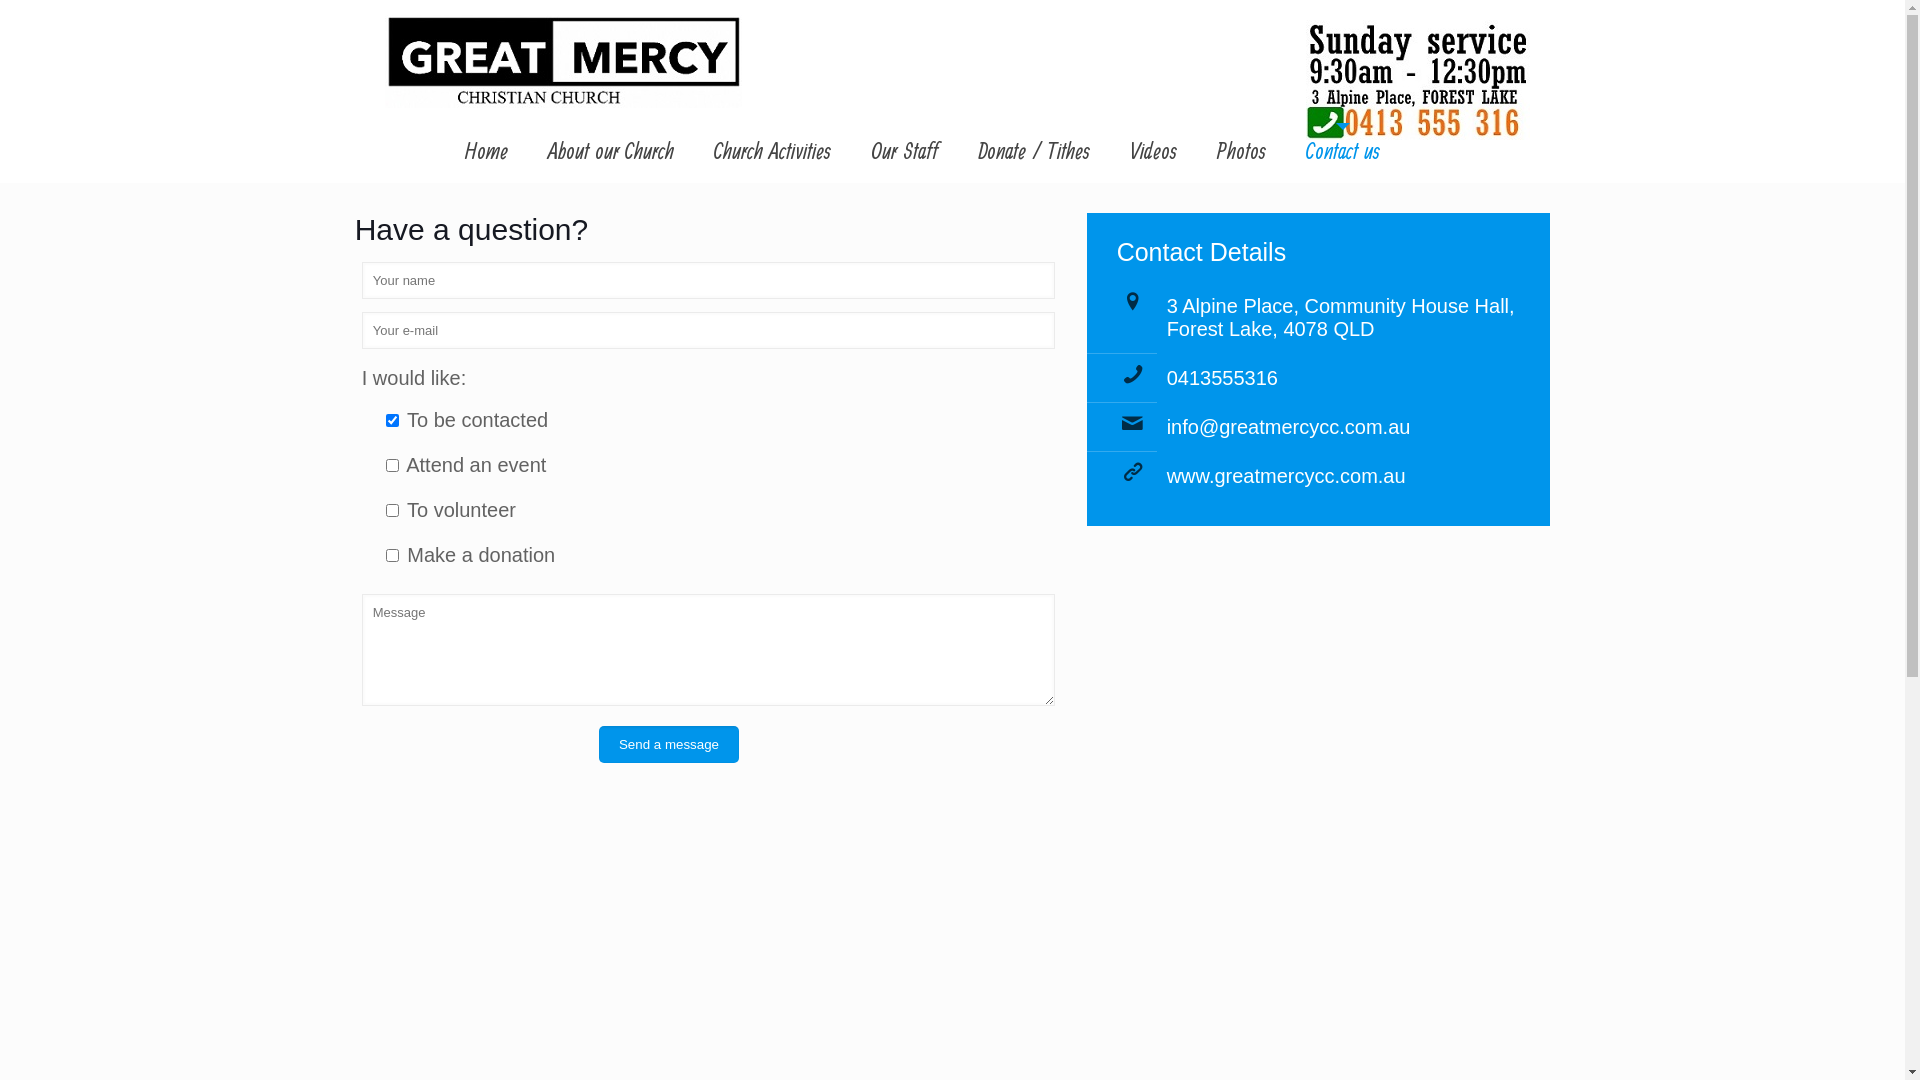  Describe the element at coordinates (1343, 153) in the screenshot. I see `Contact us` at that location.